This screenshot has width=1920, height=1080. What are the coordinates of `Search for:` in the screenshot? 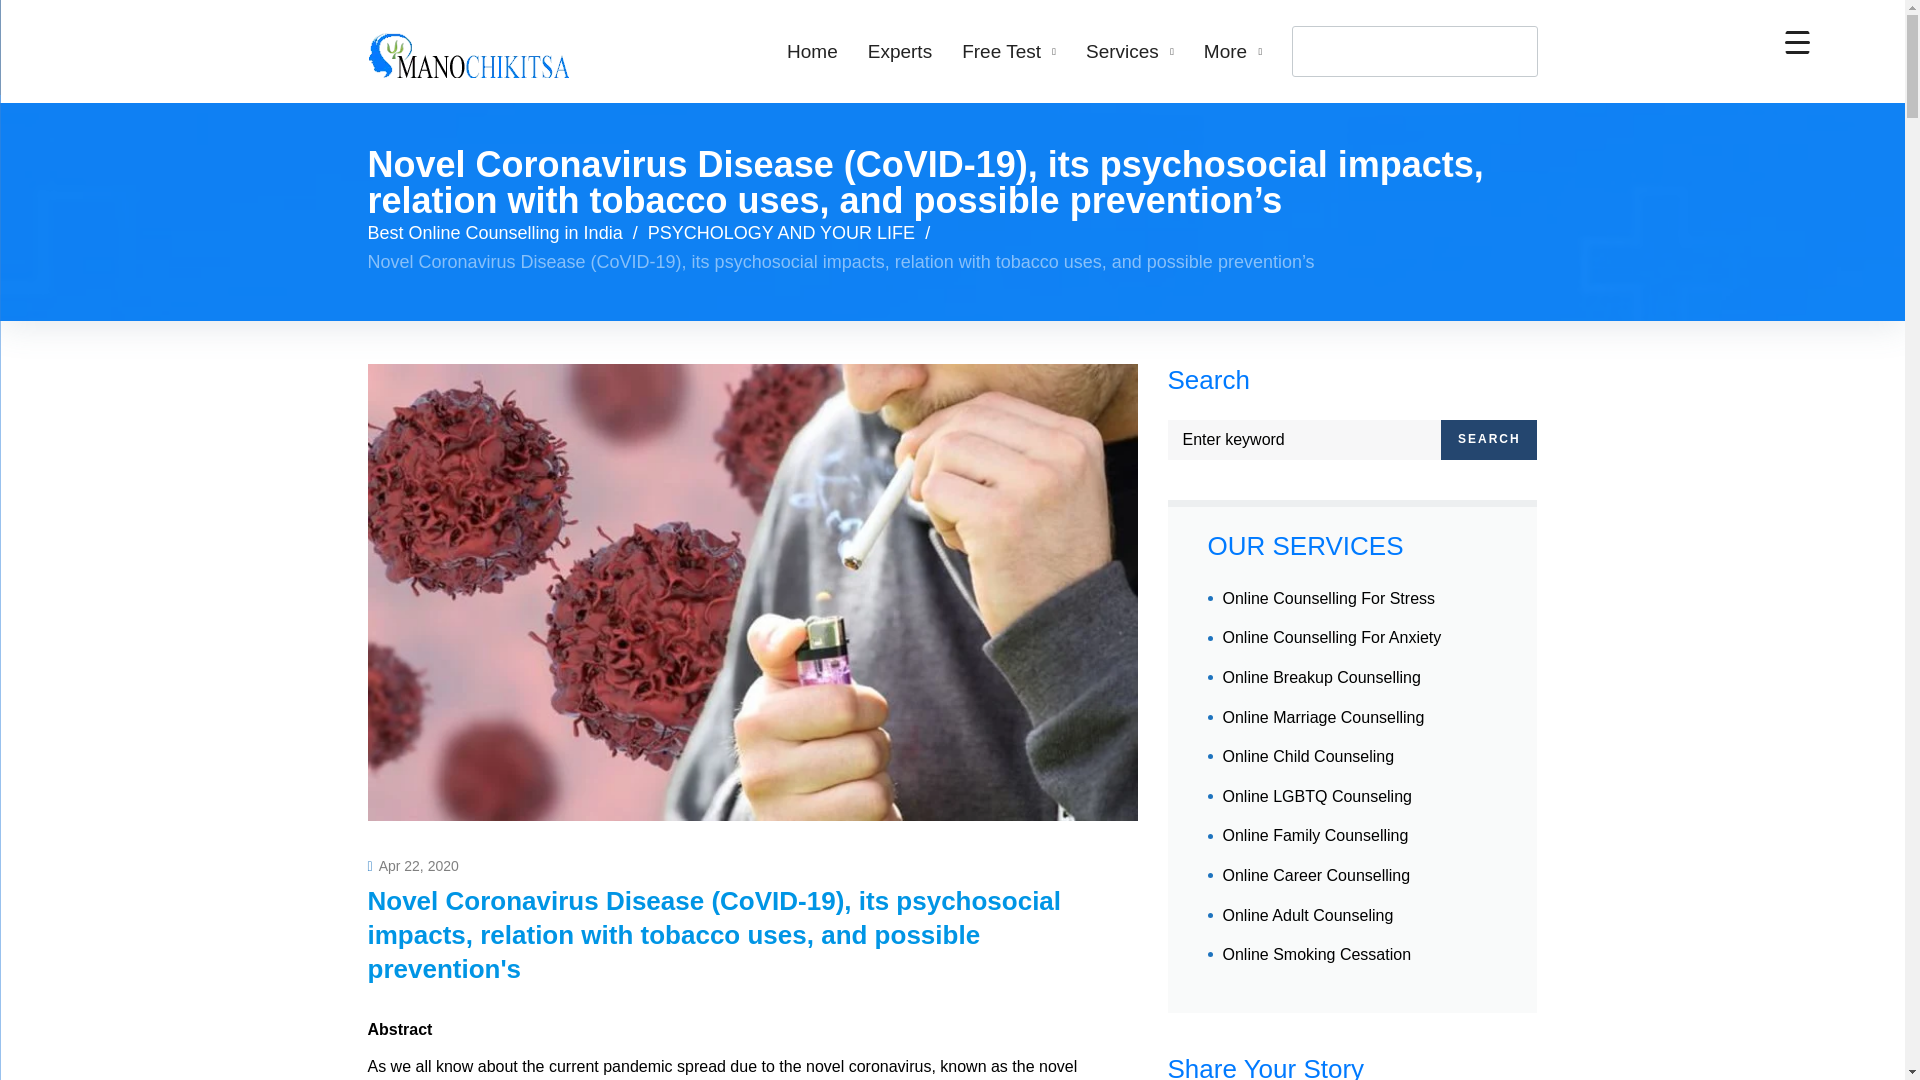 It's located at (1304, 440).